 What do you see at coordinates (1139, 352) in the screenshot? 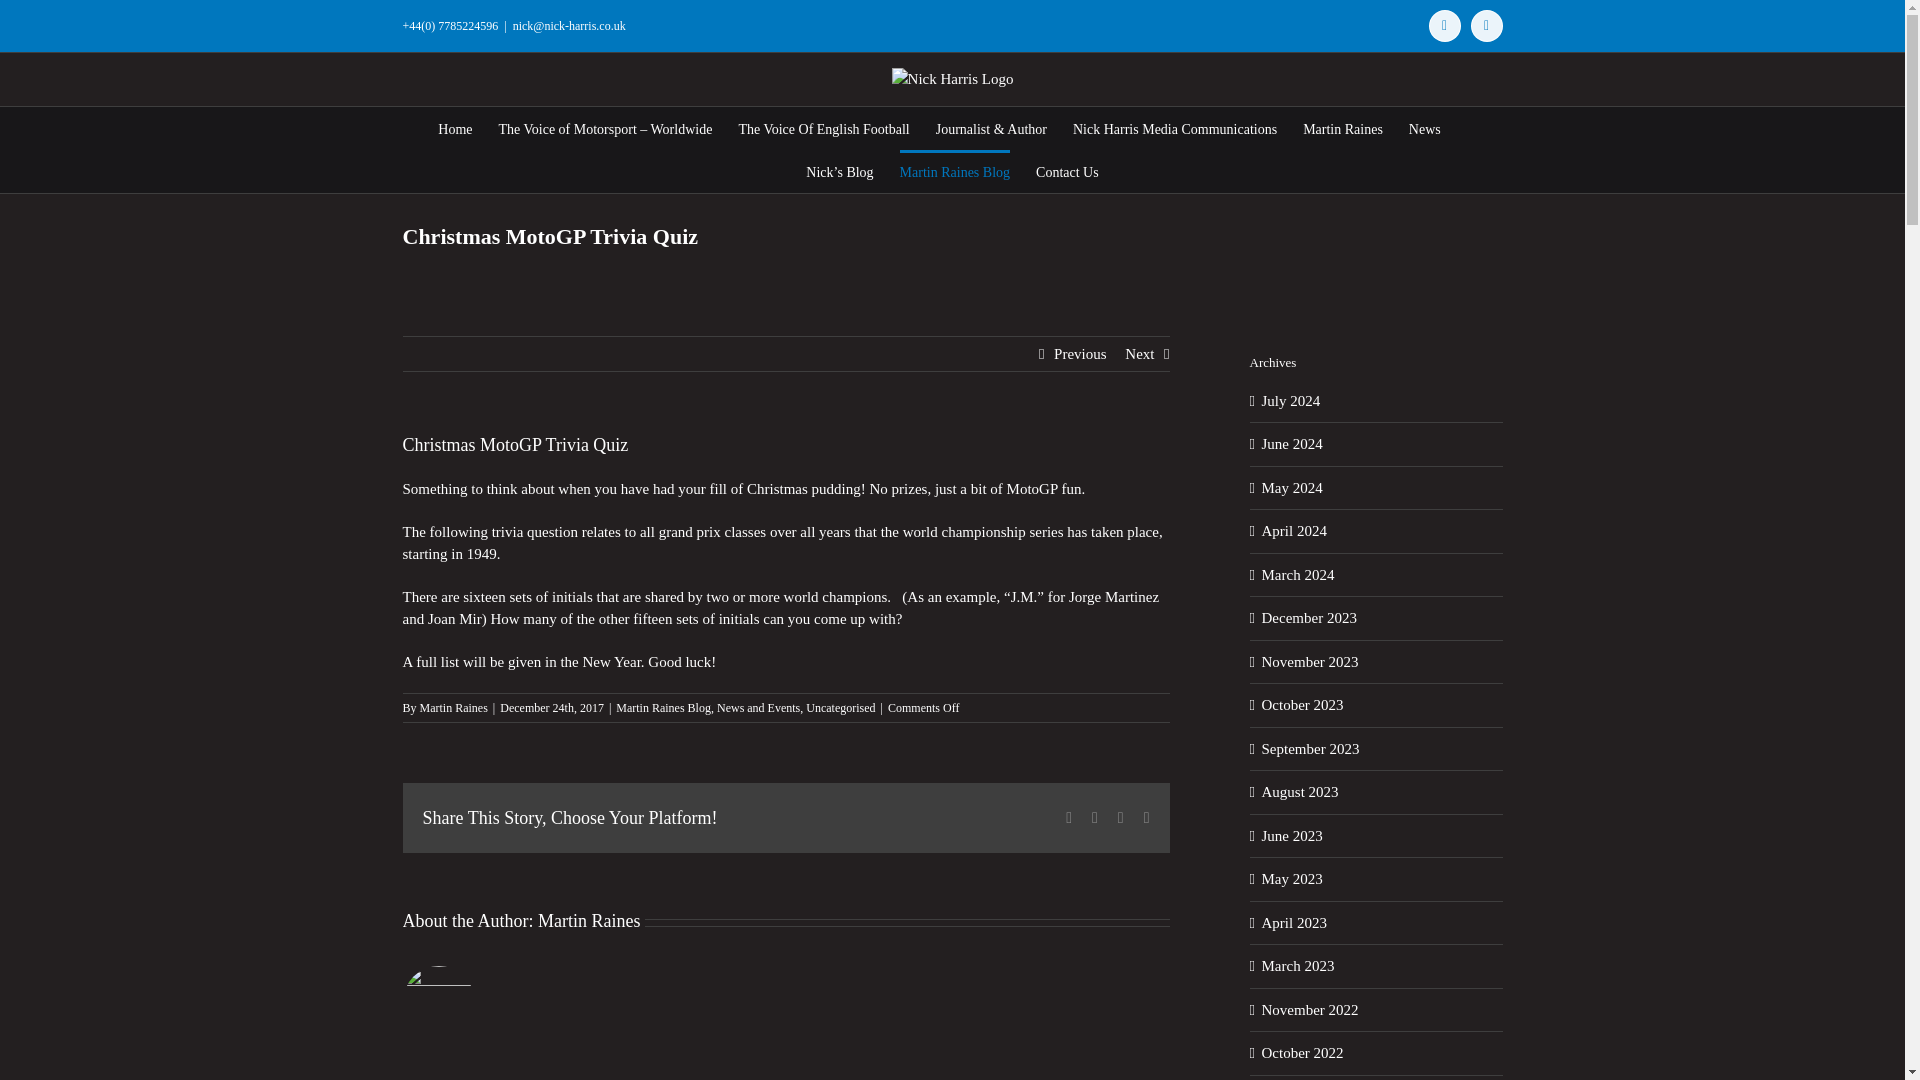
I see `Next` at bounding box center [1139, 352].